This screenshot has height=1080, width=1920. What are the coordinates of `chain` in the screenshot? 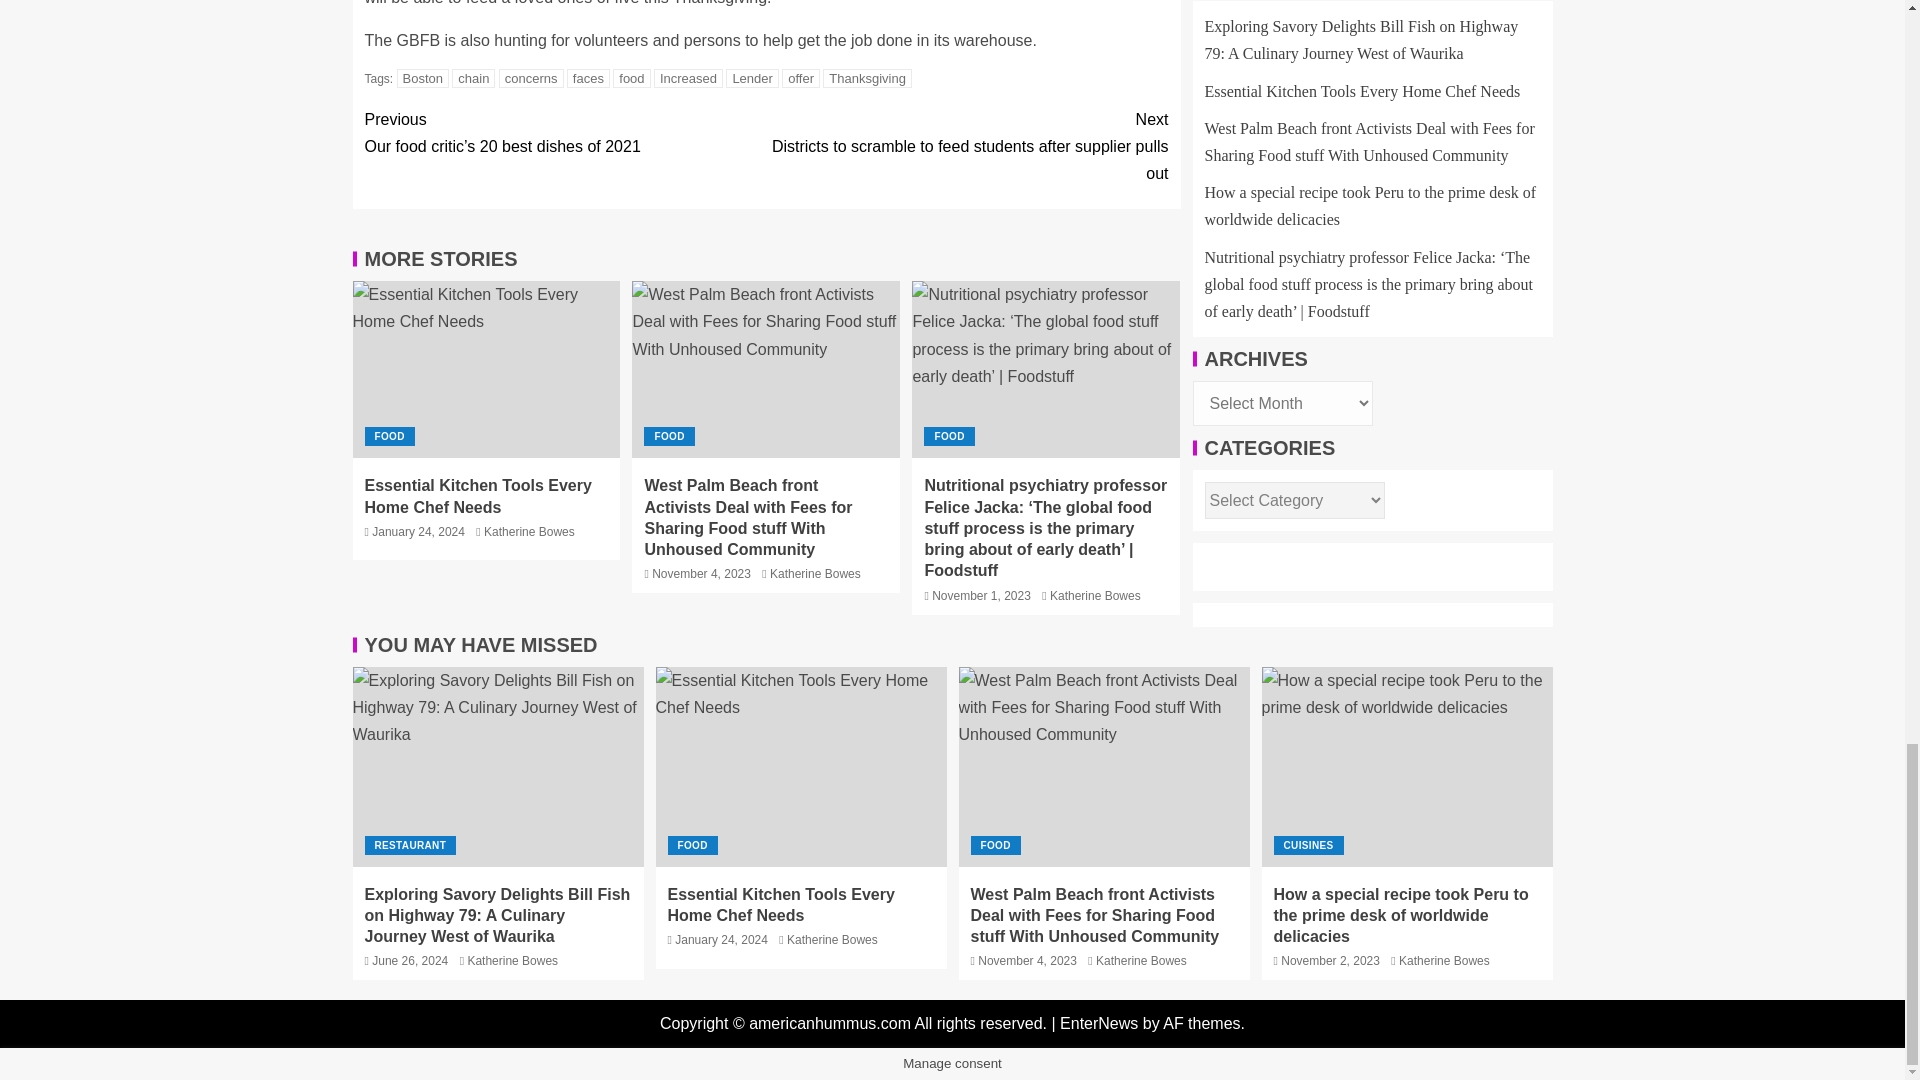 It's located at (473, 78).